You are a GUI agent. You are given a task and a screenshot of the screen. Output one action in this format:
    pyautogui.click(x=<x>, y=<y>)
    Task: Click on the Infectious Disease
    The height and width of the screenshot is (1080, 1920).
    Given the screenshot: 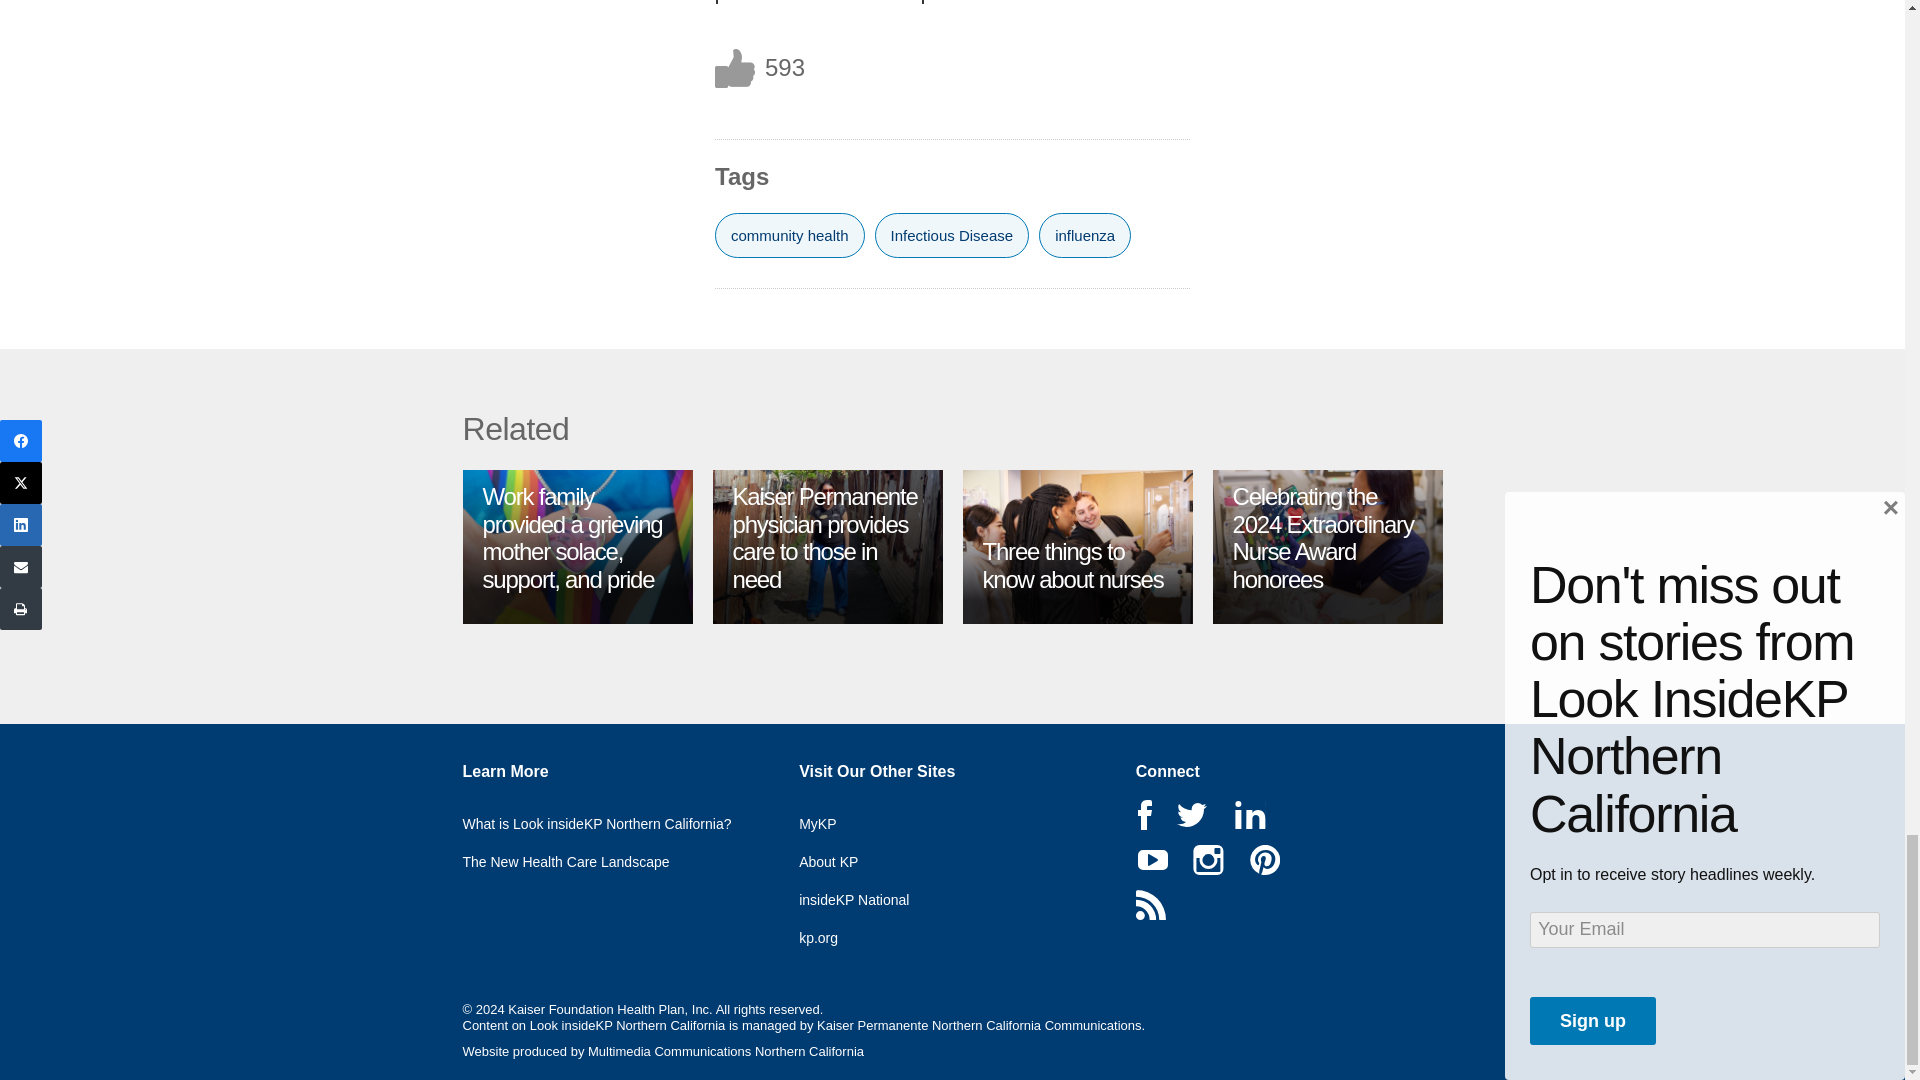 What is the action you would take?
    pyautogui.click(x=952, y=235)
    